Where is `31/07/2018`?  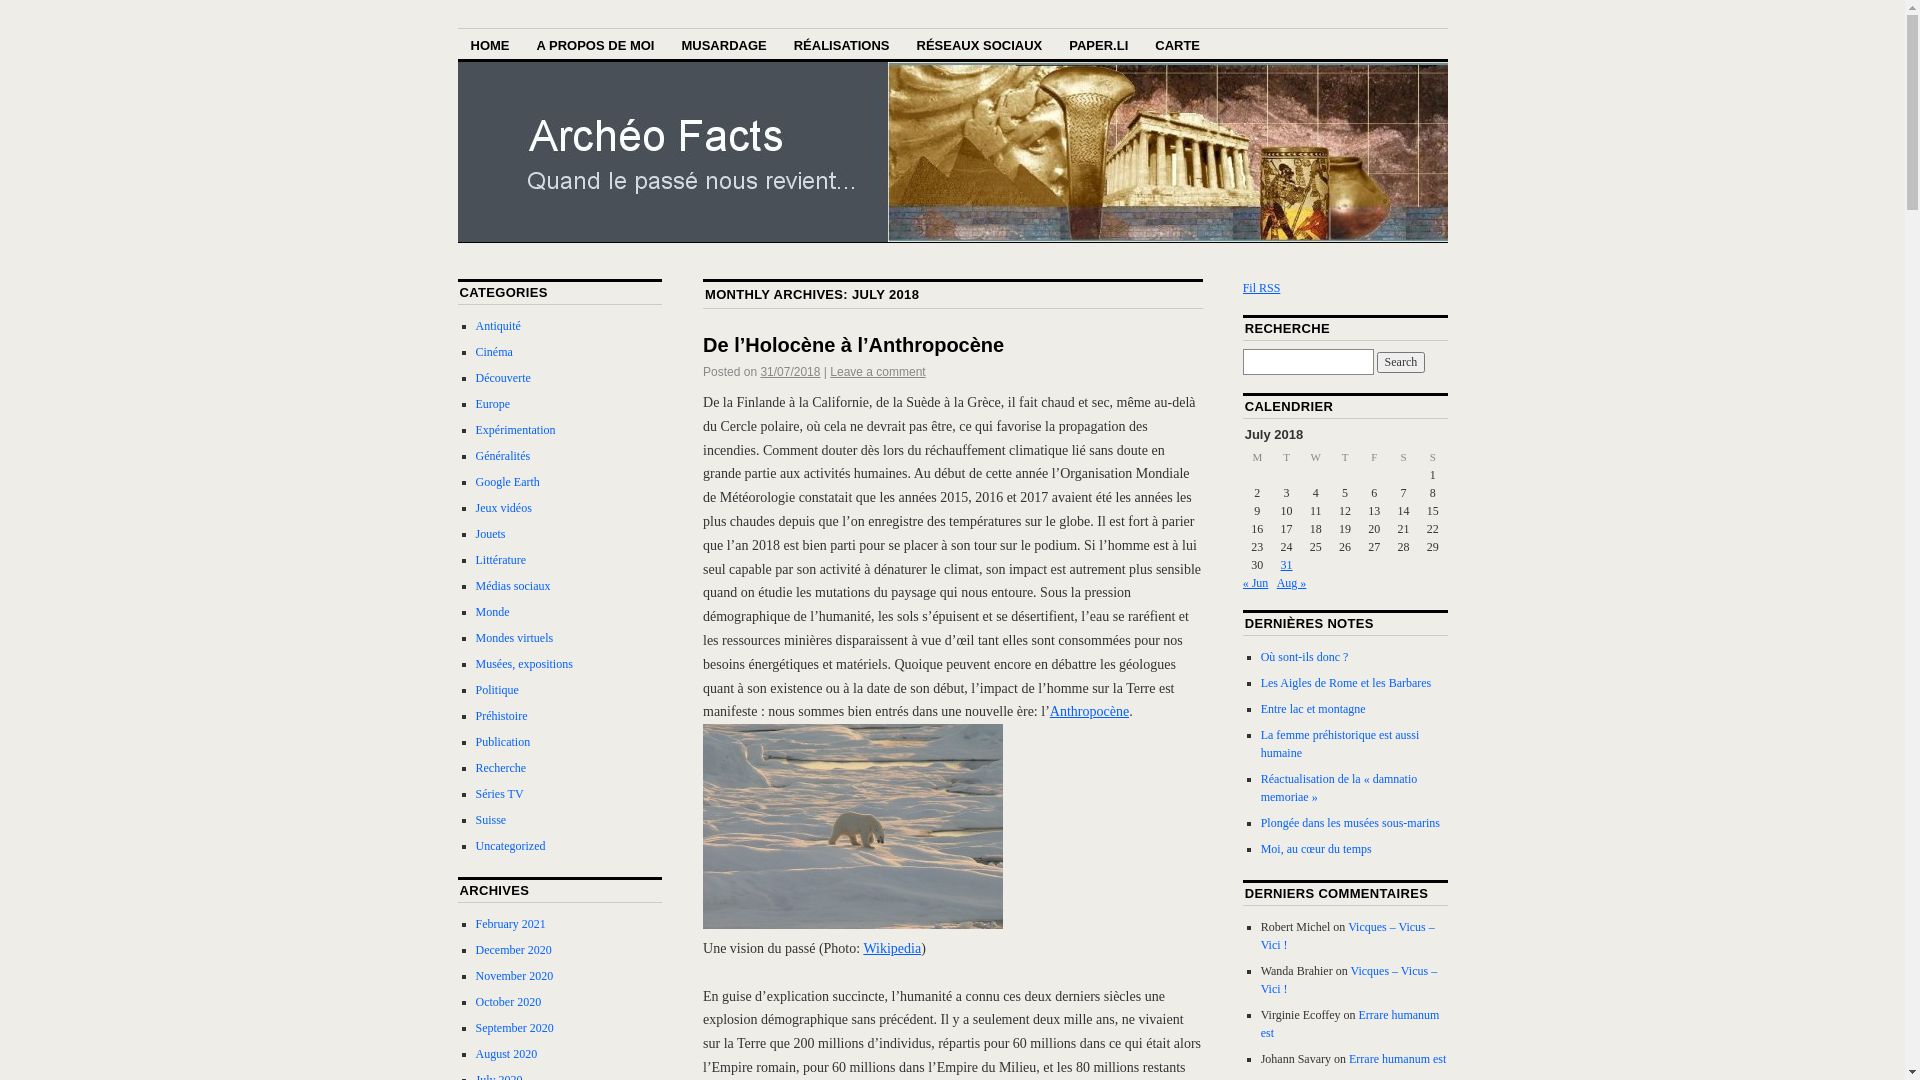
31/07/2018 is located at coordinates (790, 372).